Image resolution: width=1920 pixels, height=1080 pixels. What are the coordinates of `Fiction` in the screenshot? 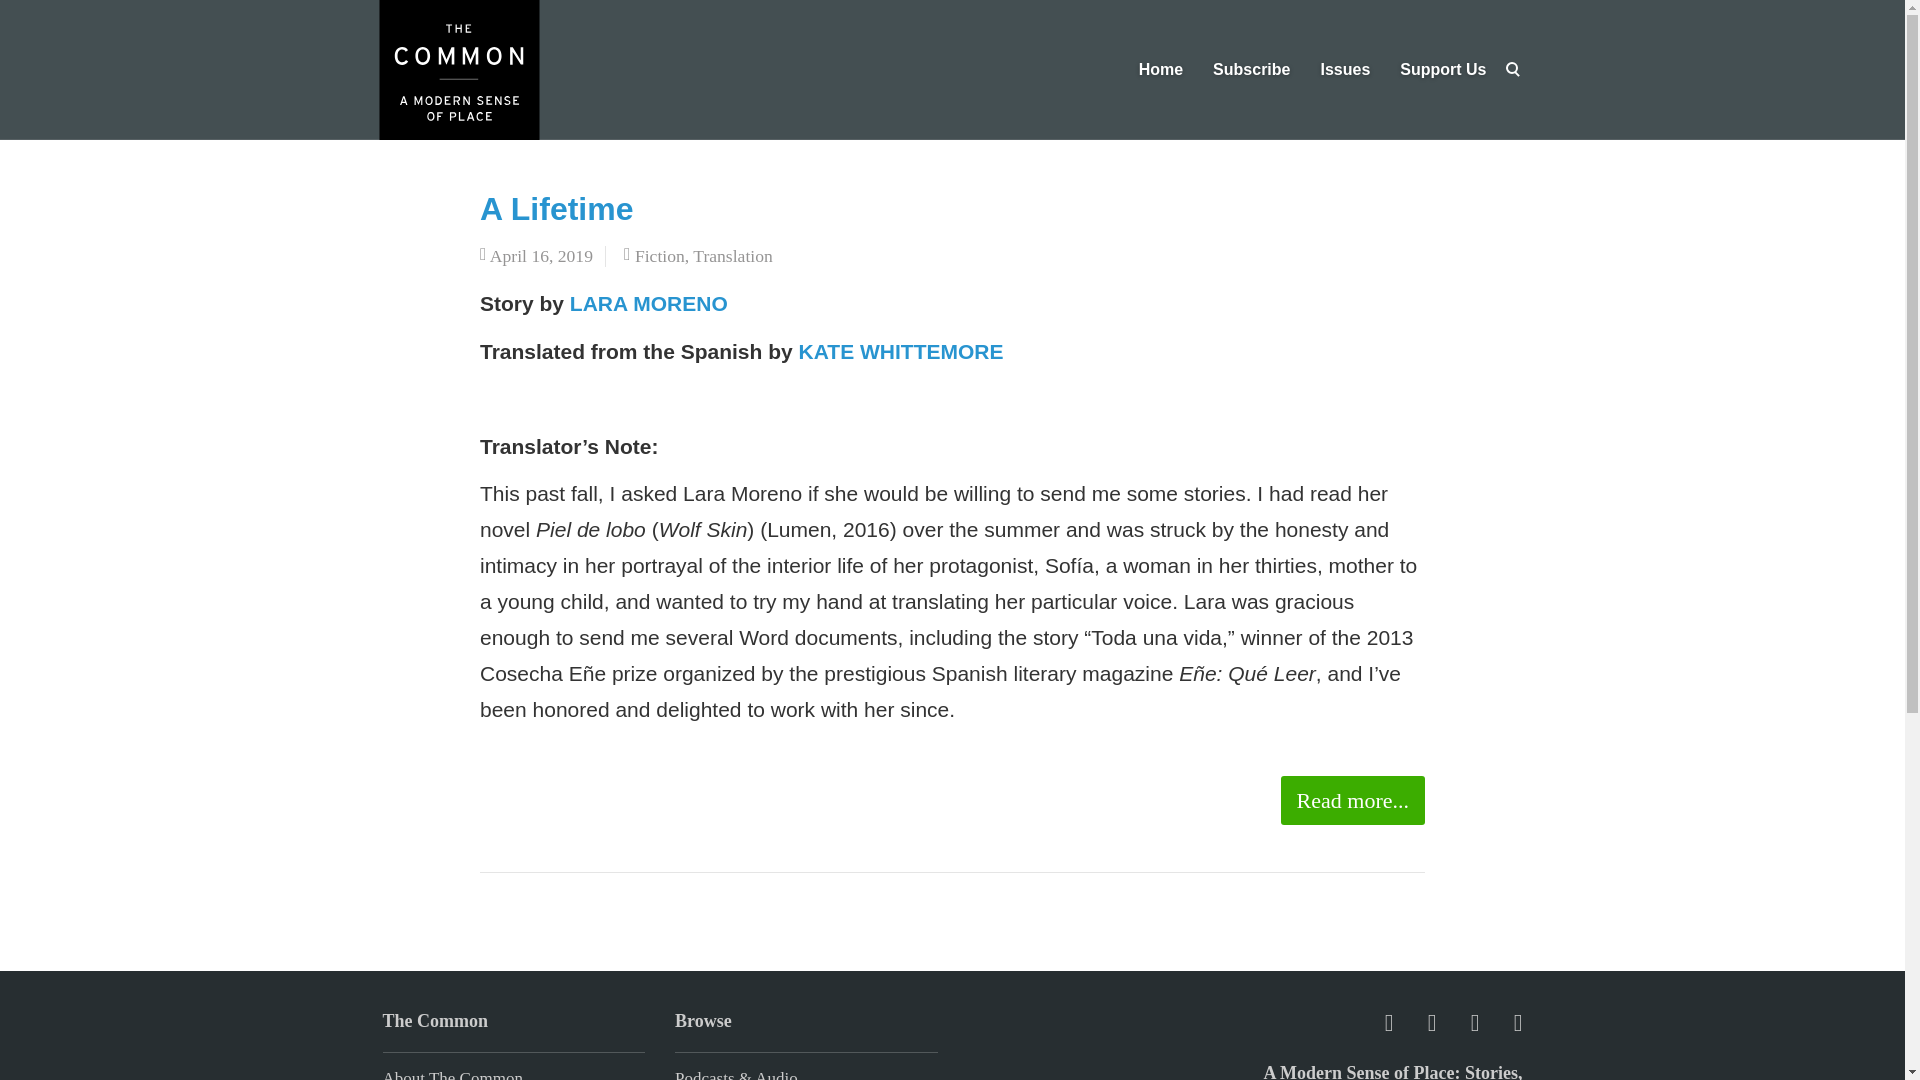 It's located at (660, 256).